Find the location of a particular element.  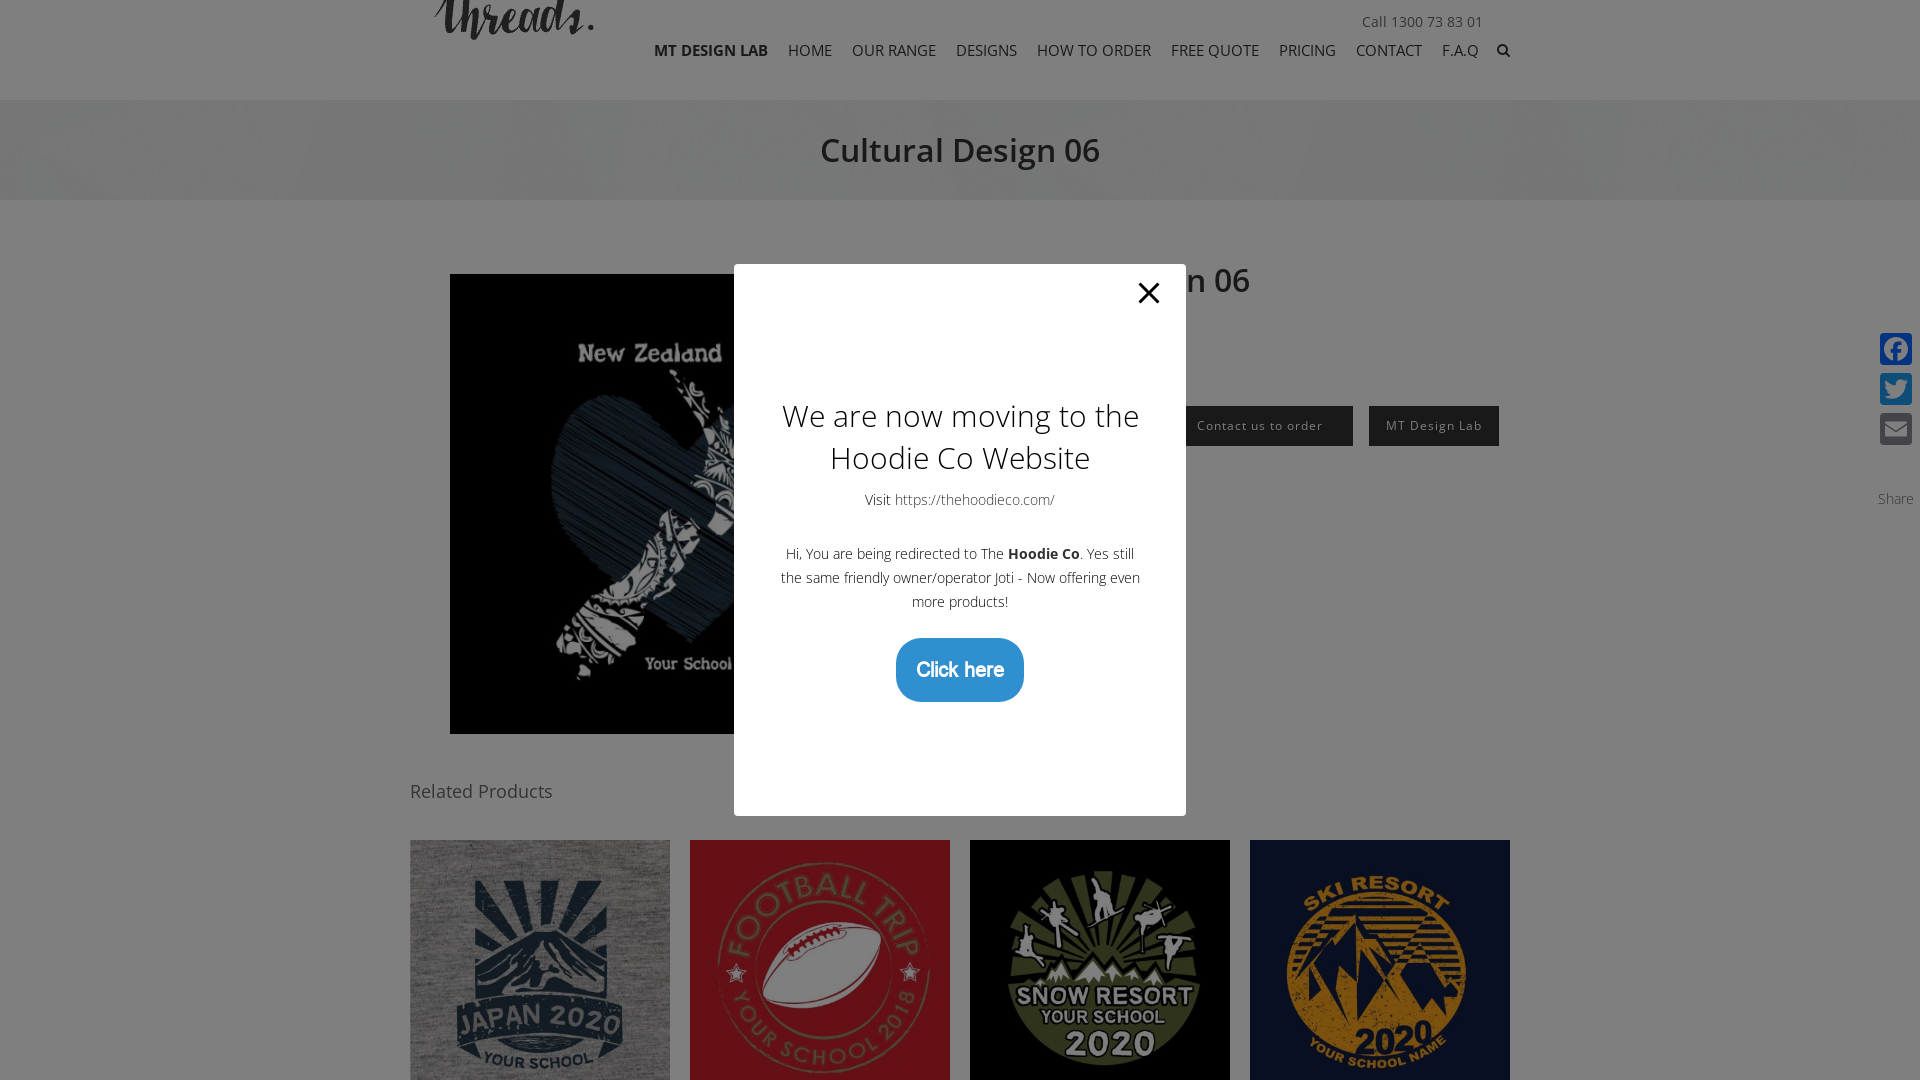

OUR RANGE is located at coordinates (894, 50).